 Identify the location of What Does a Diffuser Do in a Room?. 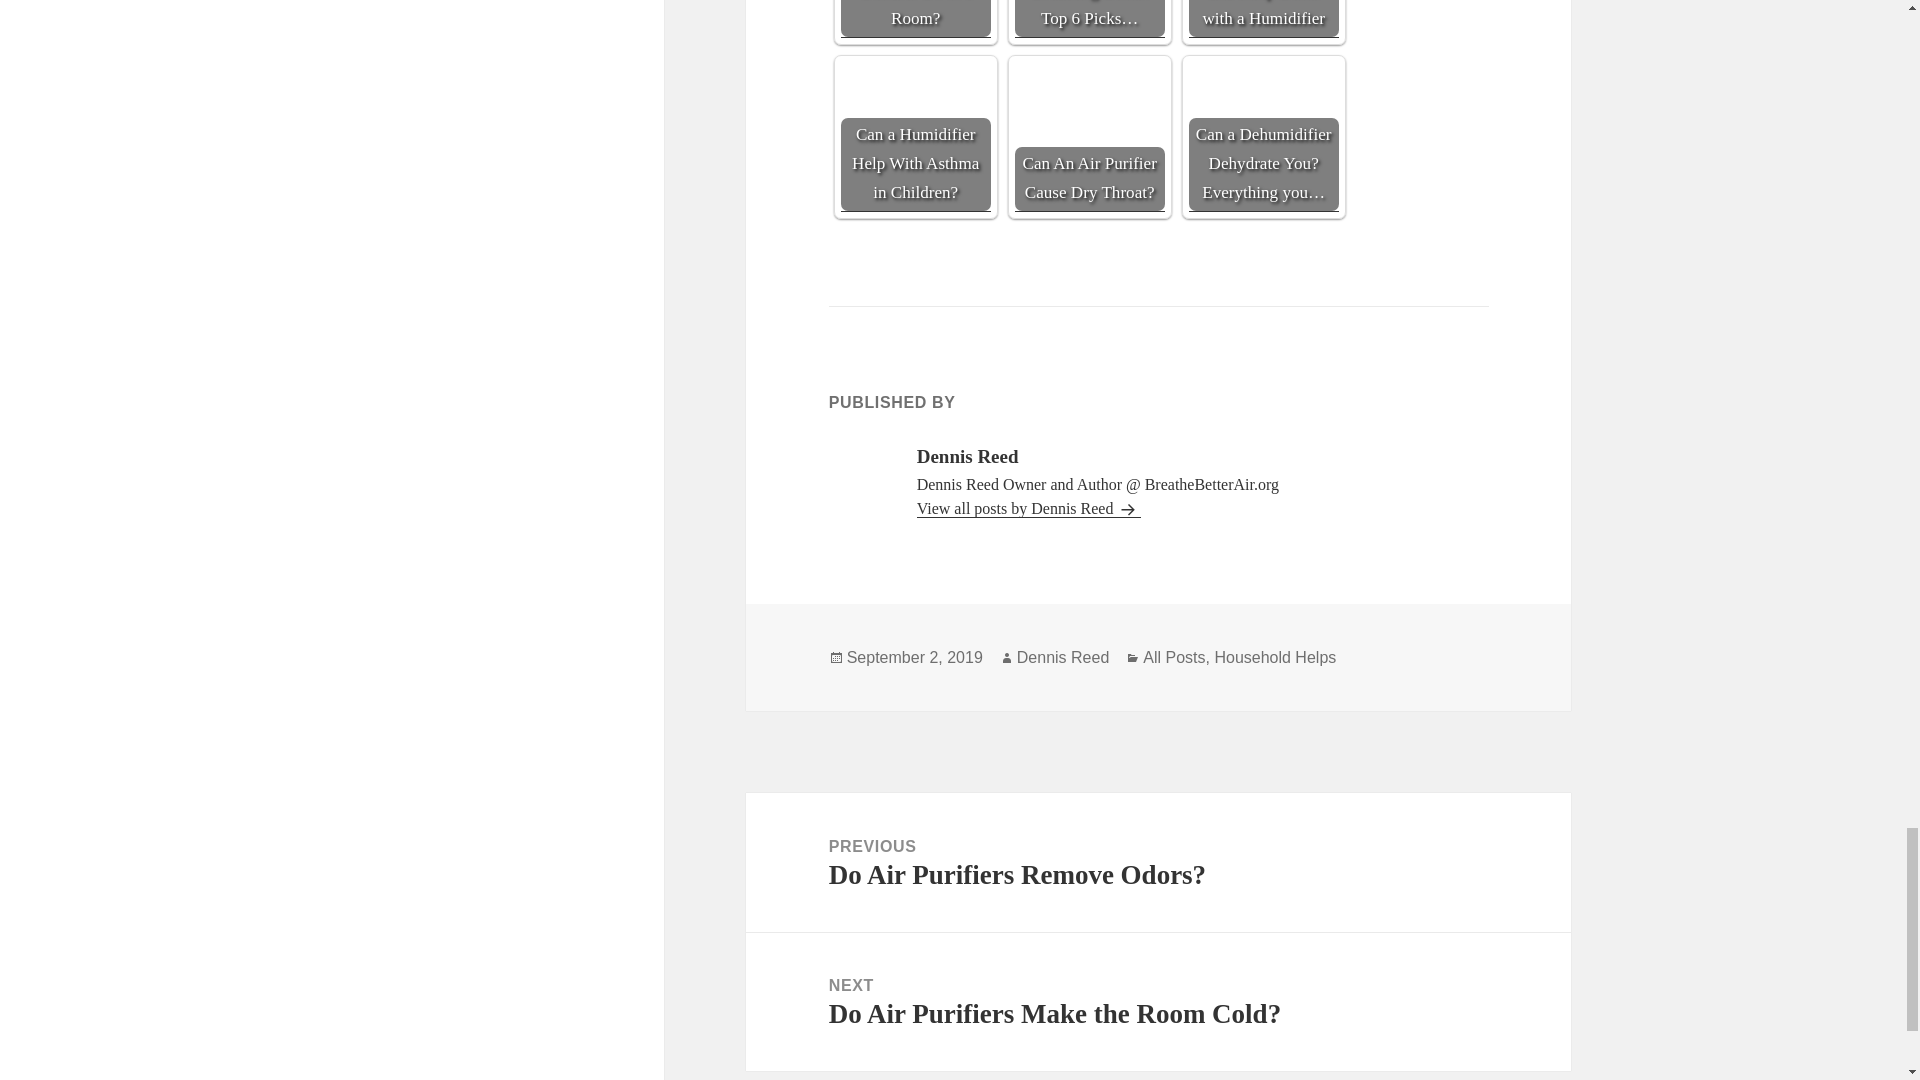
(1158, 862).